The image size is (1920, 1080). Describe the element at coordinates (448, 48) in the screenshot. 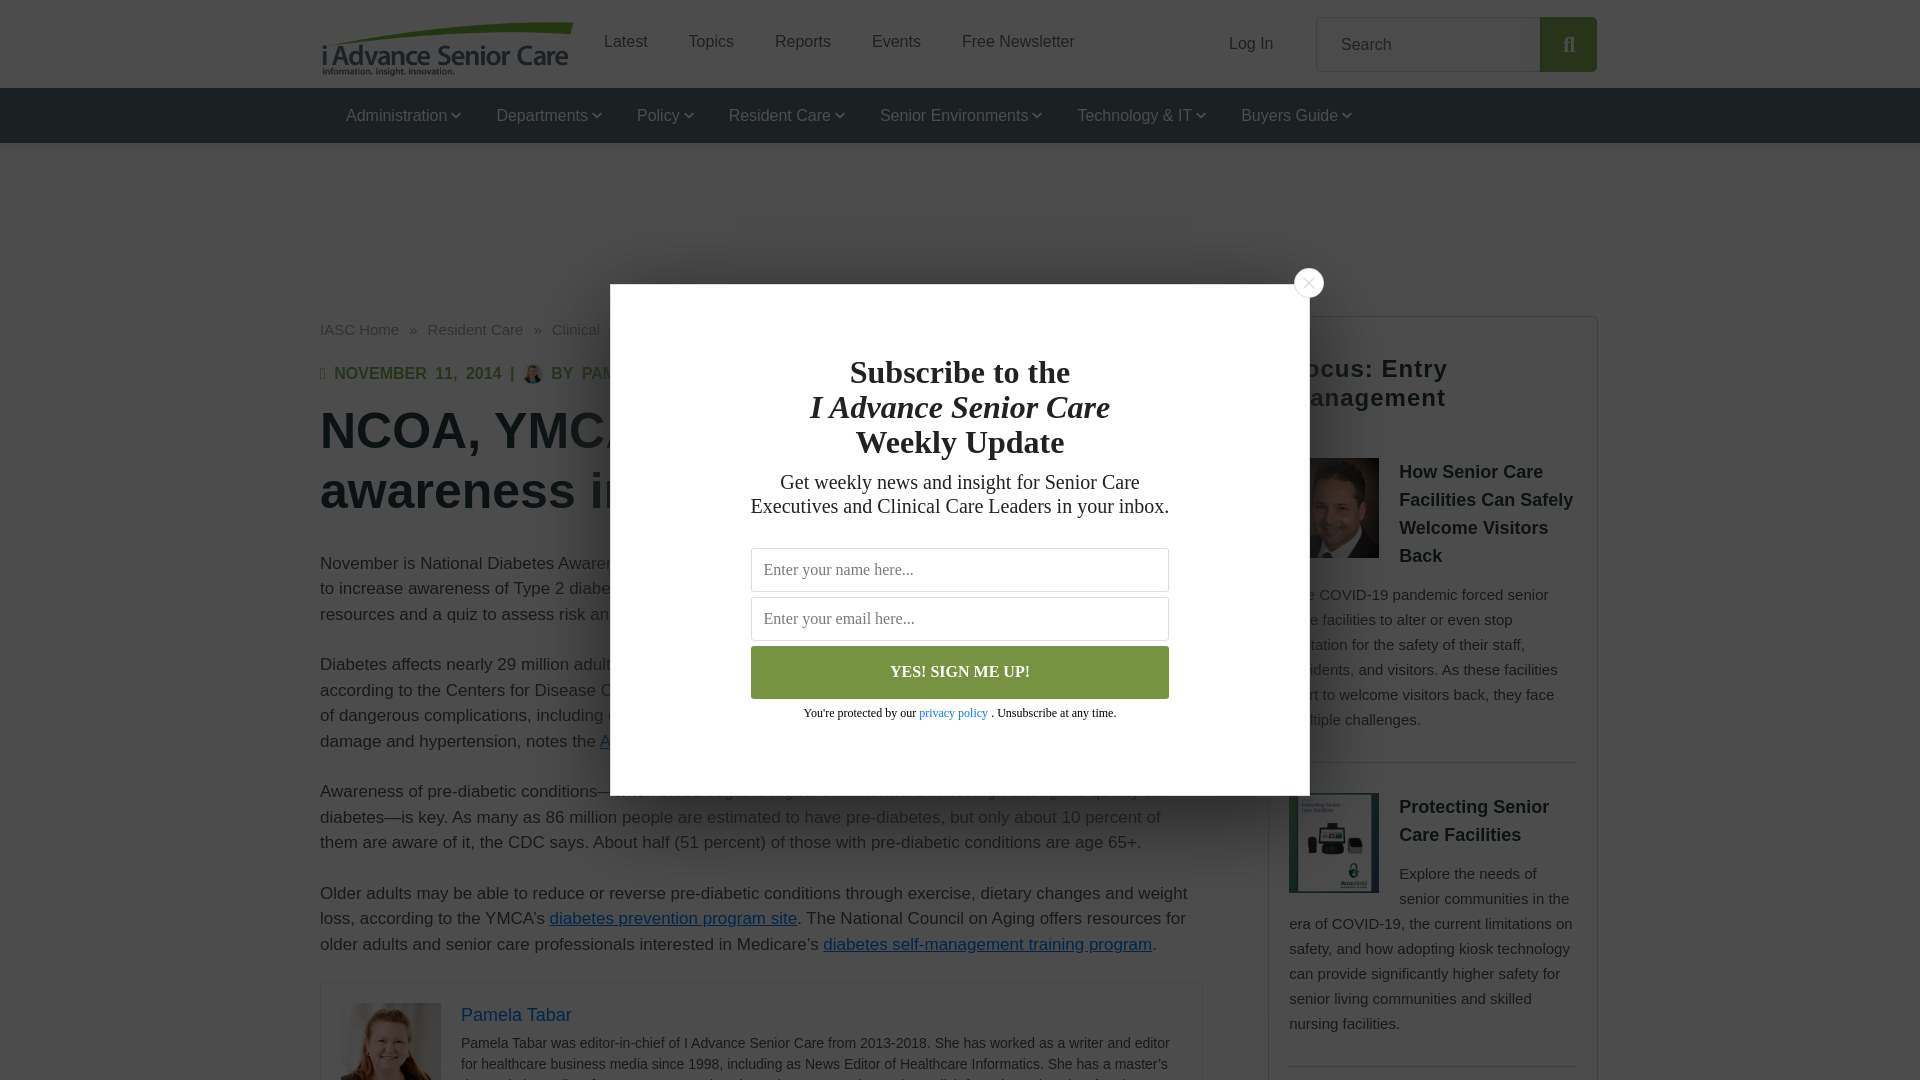

I see `I Advance Senior Care` at that location.